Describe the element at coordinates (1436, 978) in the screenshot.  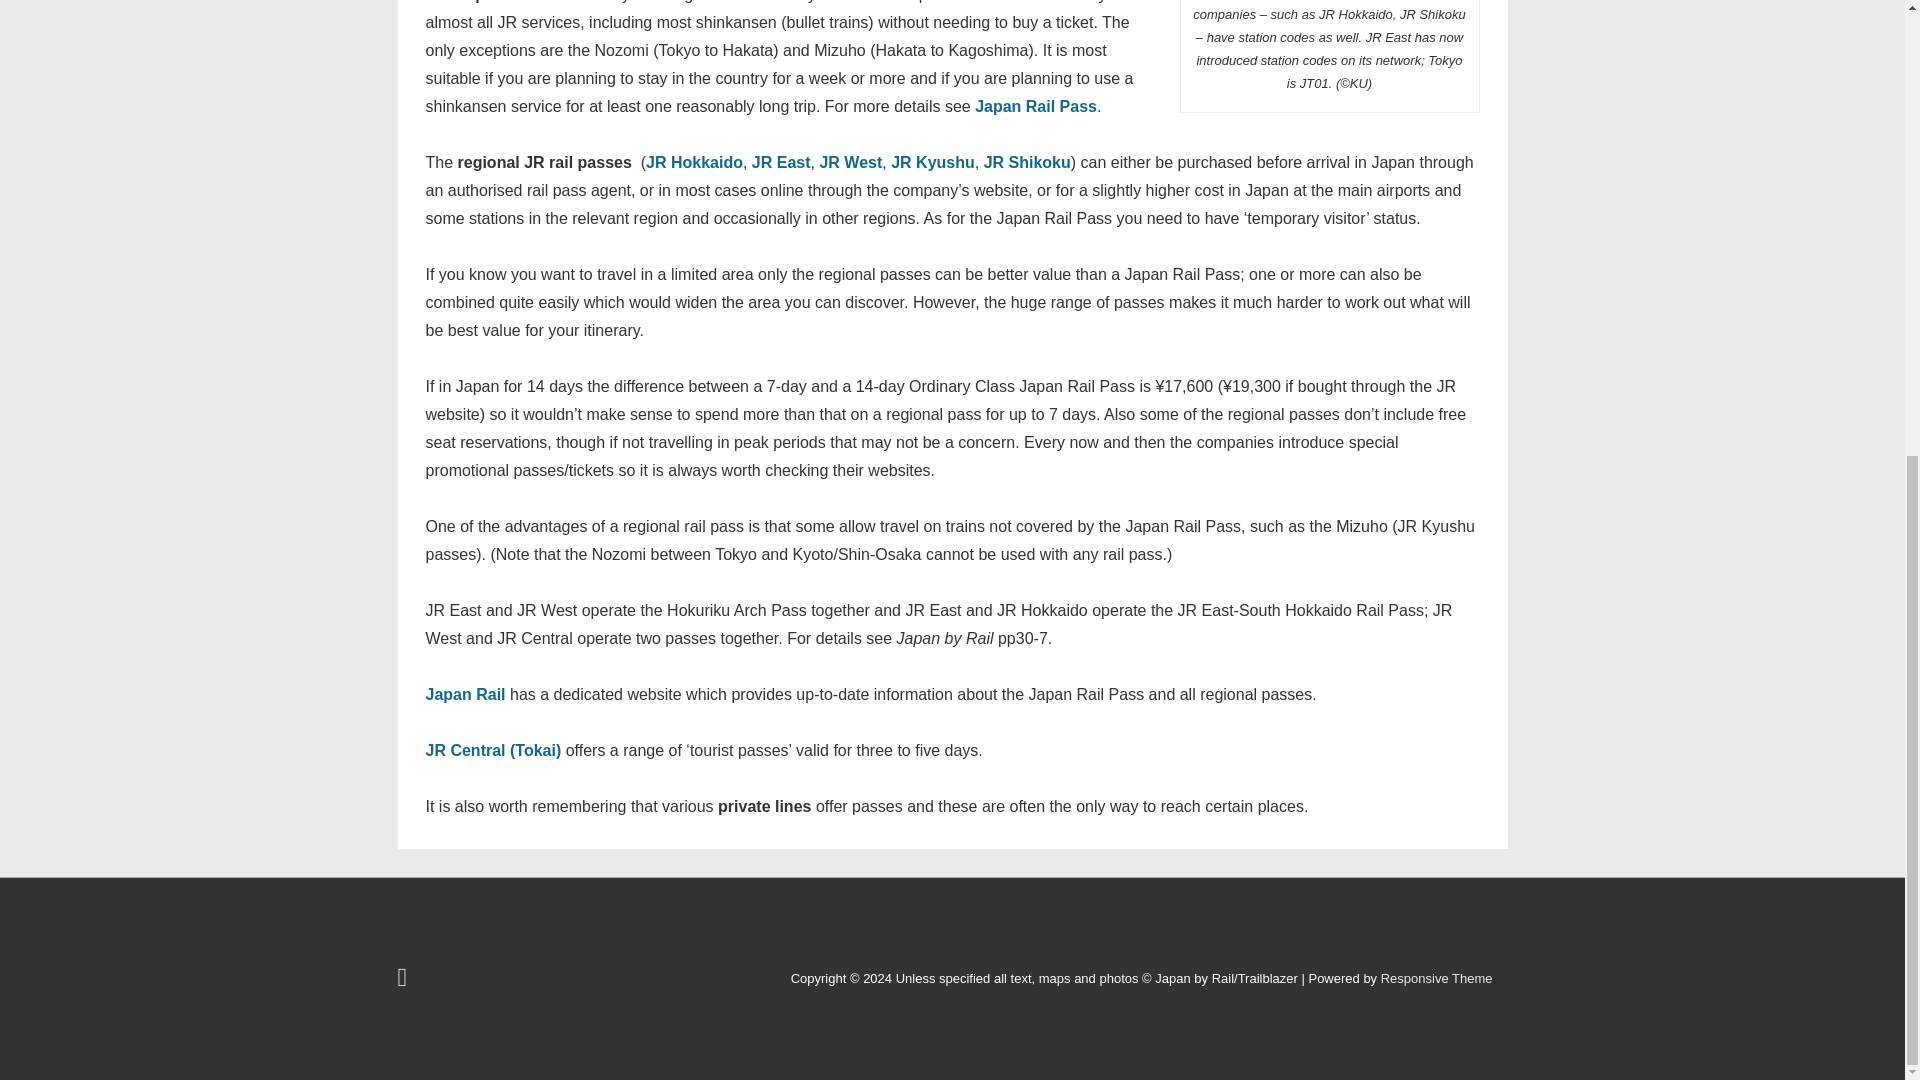
I see `Responsive Theme` at that location.